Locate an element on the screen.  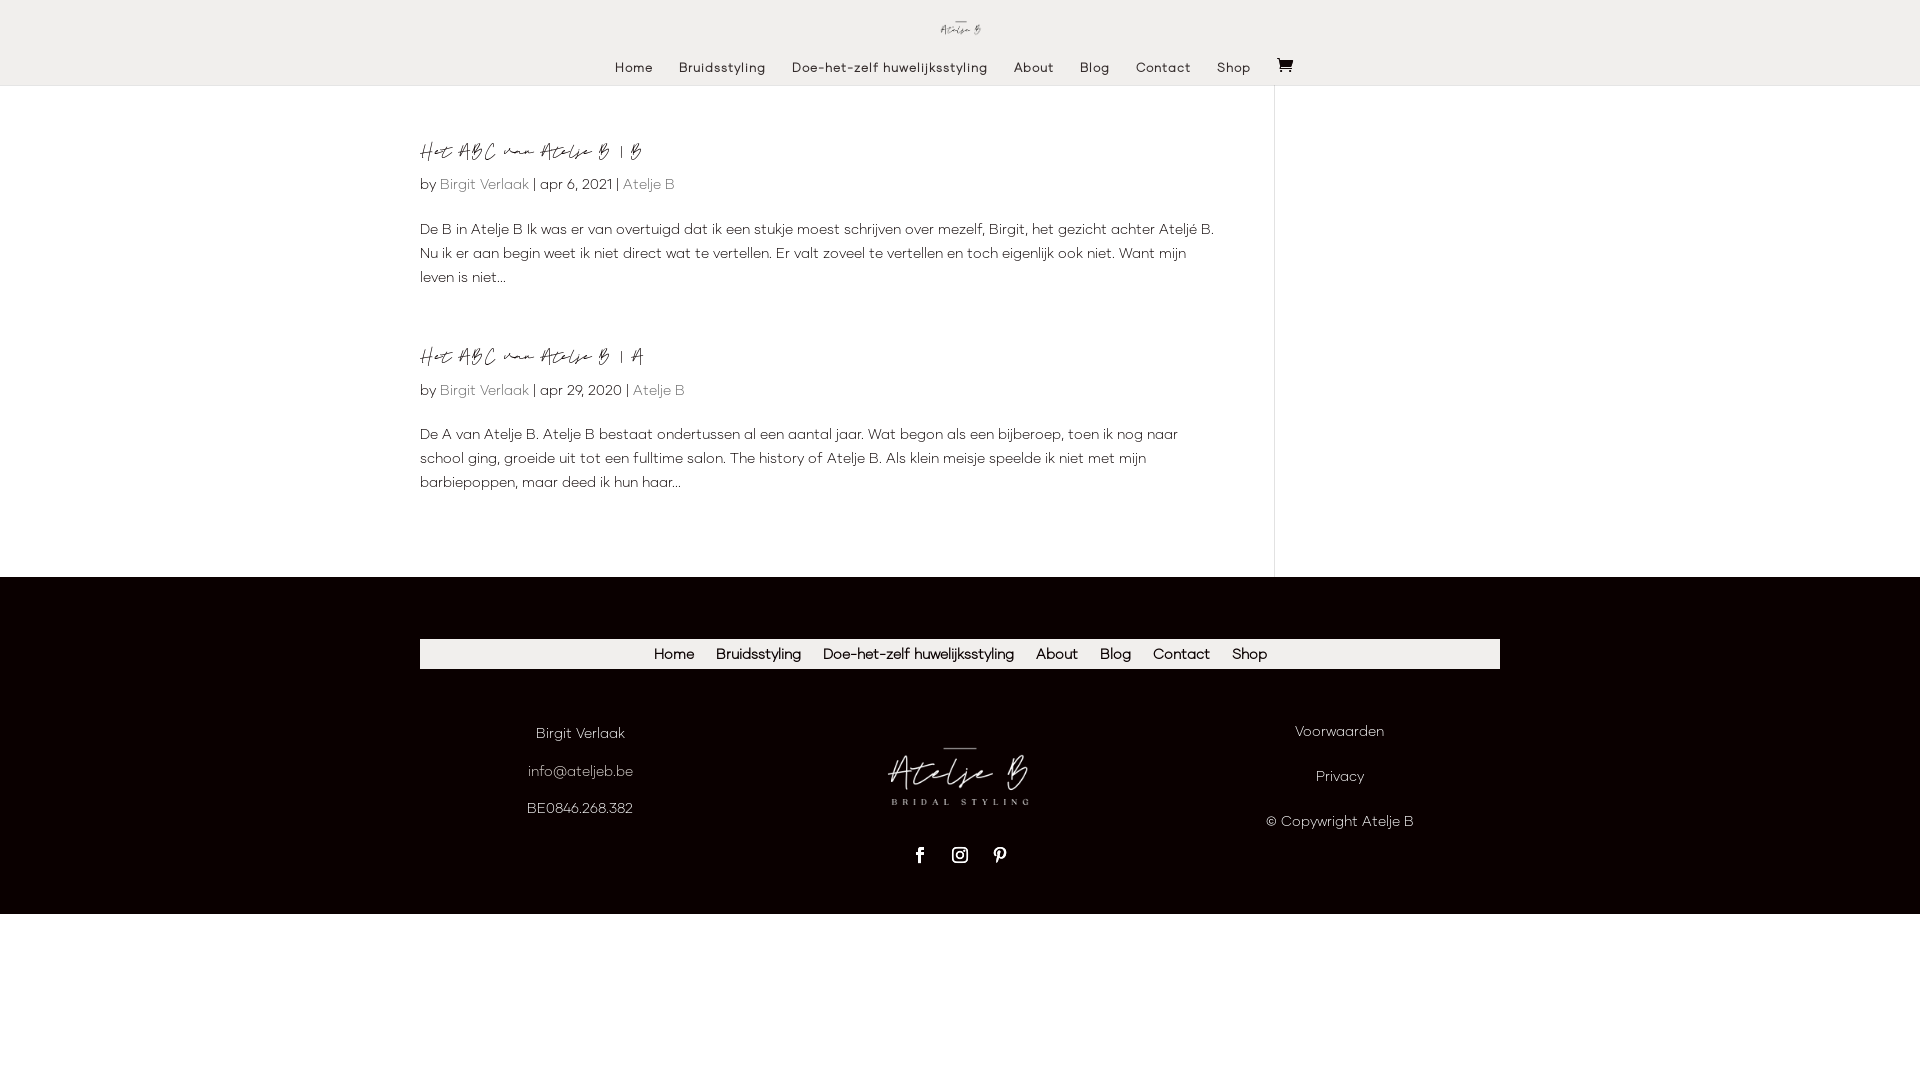
Atelje B is located at coordinates (659, 390).